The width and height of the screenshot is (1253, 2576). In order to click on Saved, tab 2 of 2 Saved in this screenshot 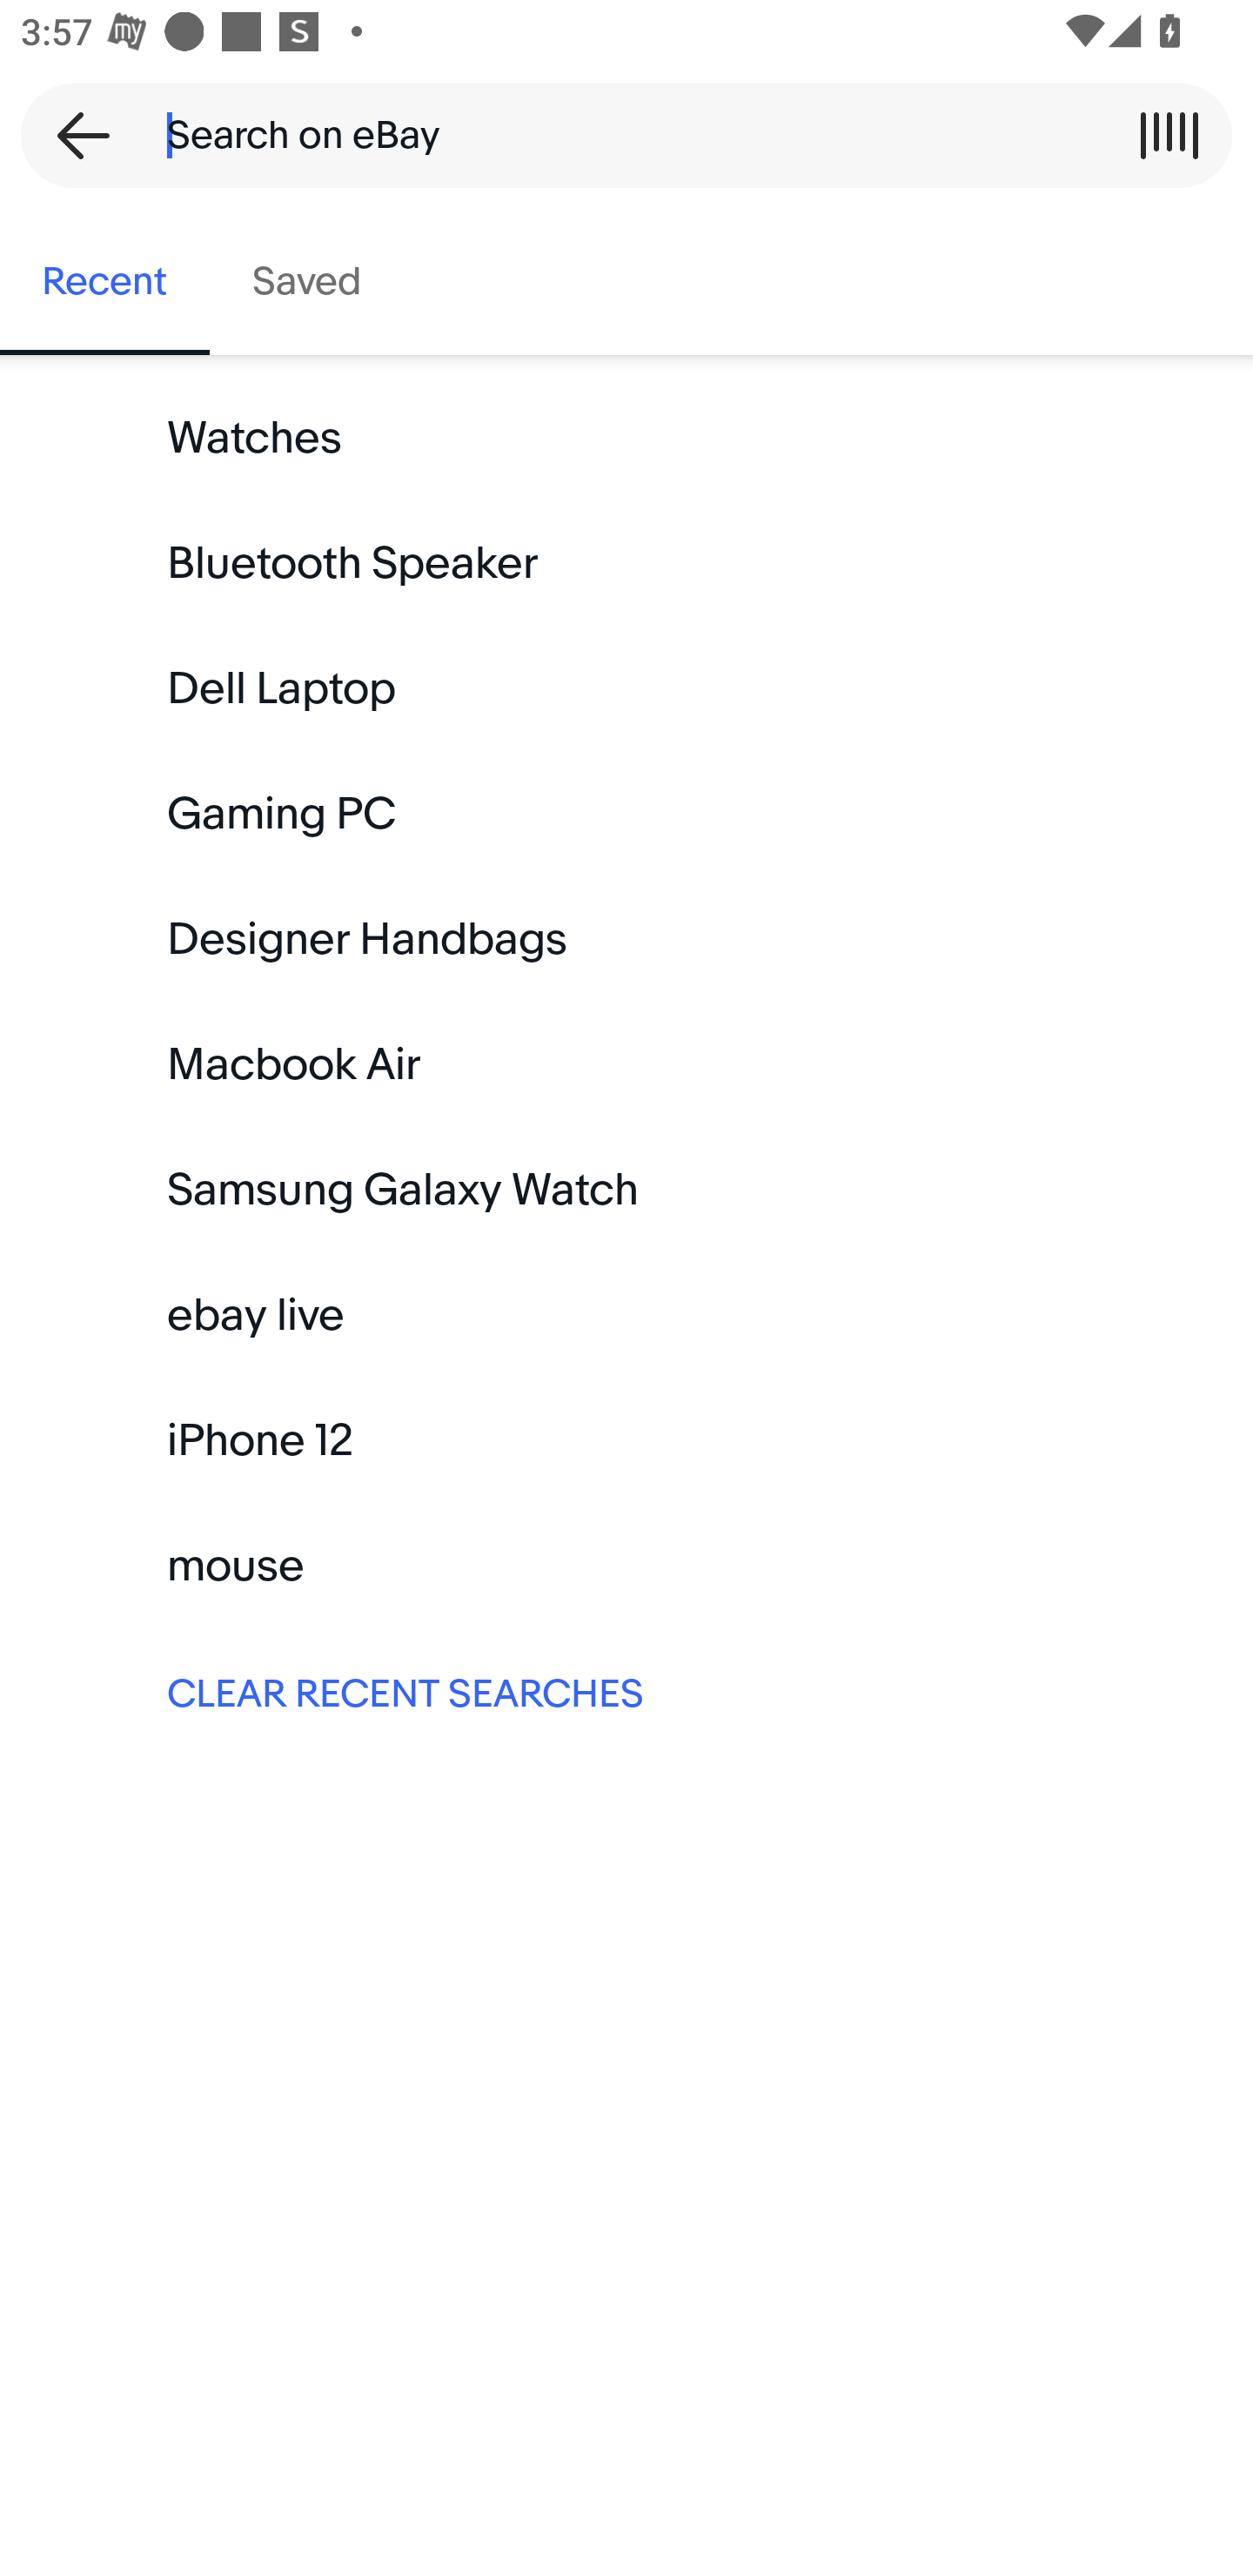, I will do `click(306, 282)`.